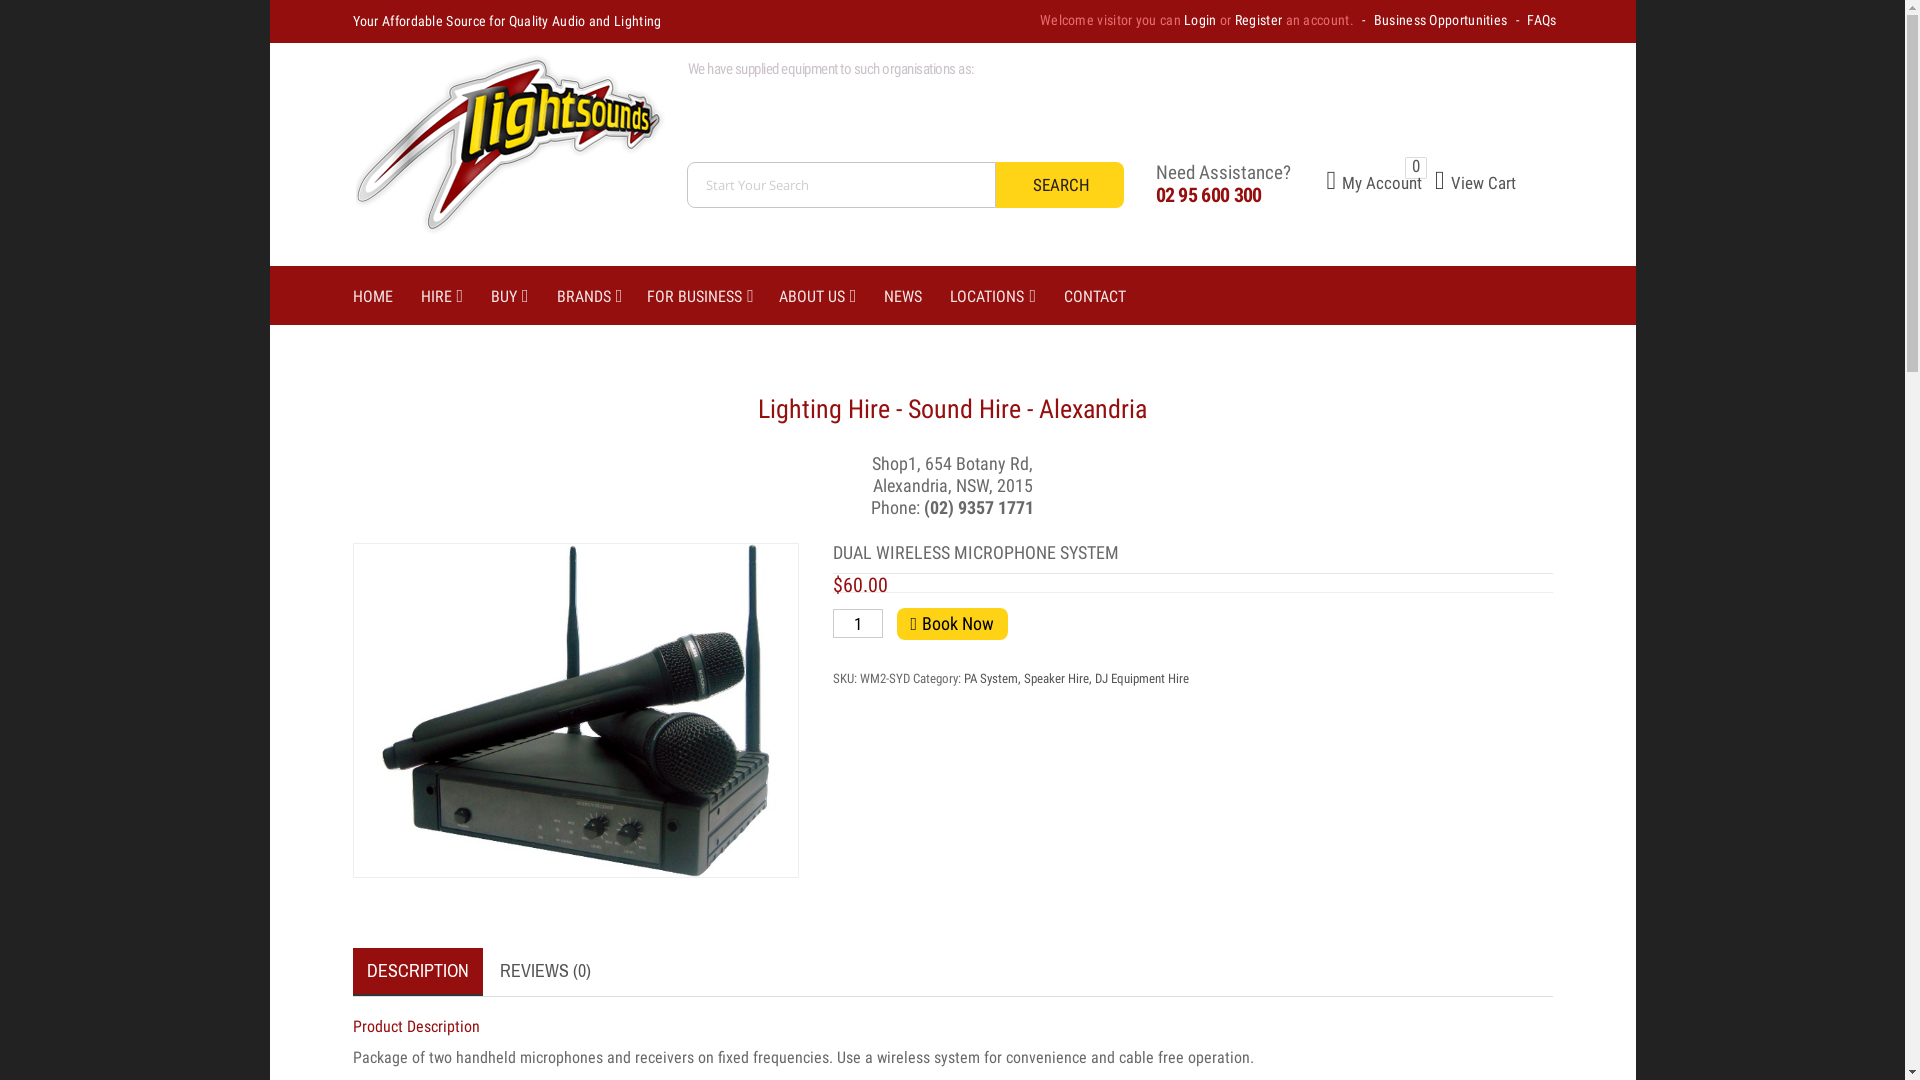 Image resolution: width=1920 pixels, height=1080 pixels. I want to click on ABOUT US, so click(832, 297).